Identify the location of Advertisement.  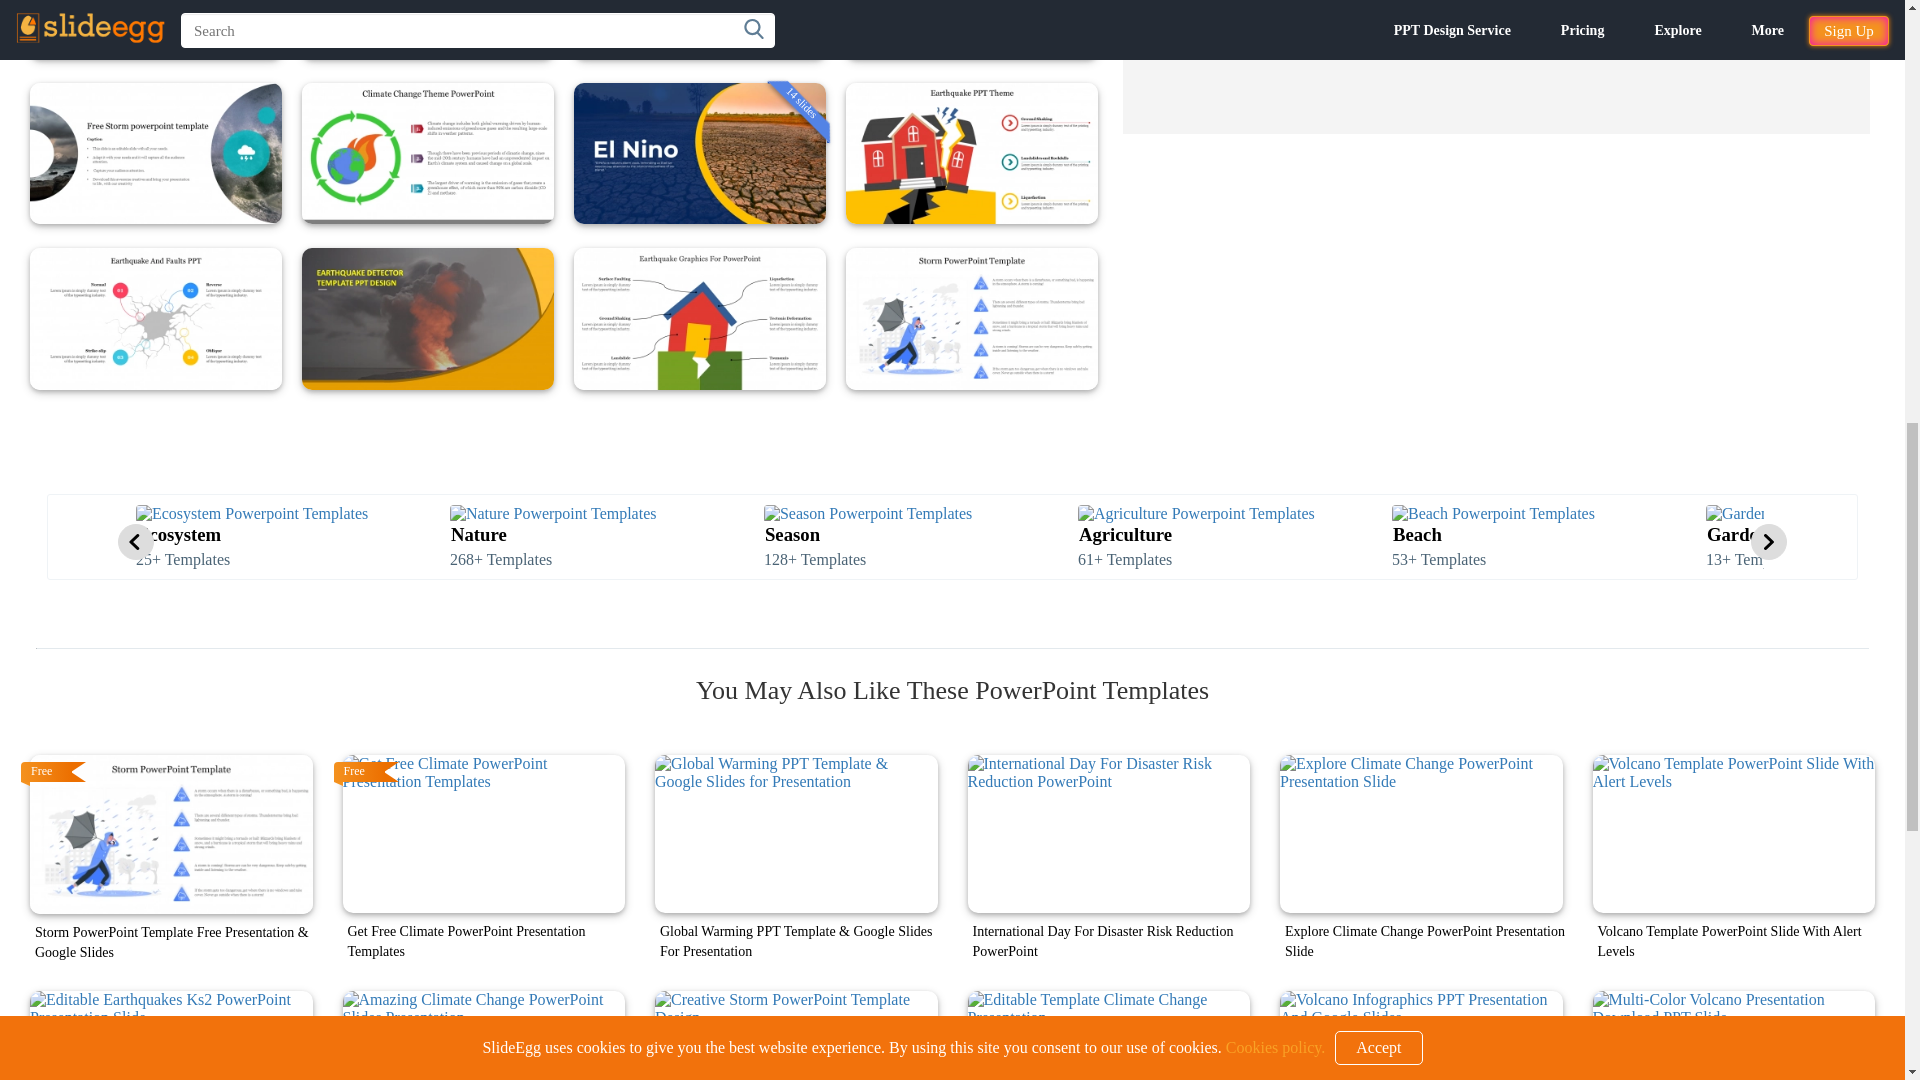
(1496, 66).